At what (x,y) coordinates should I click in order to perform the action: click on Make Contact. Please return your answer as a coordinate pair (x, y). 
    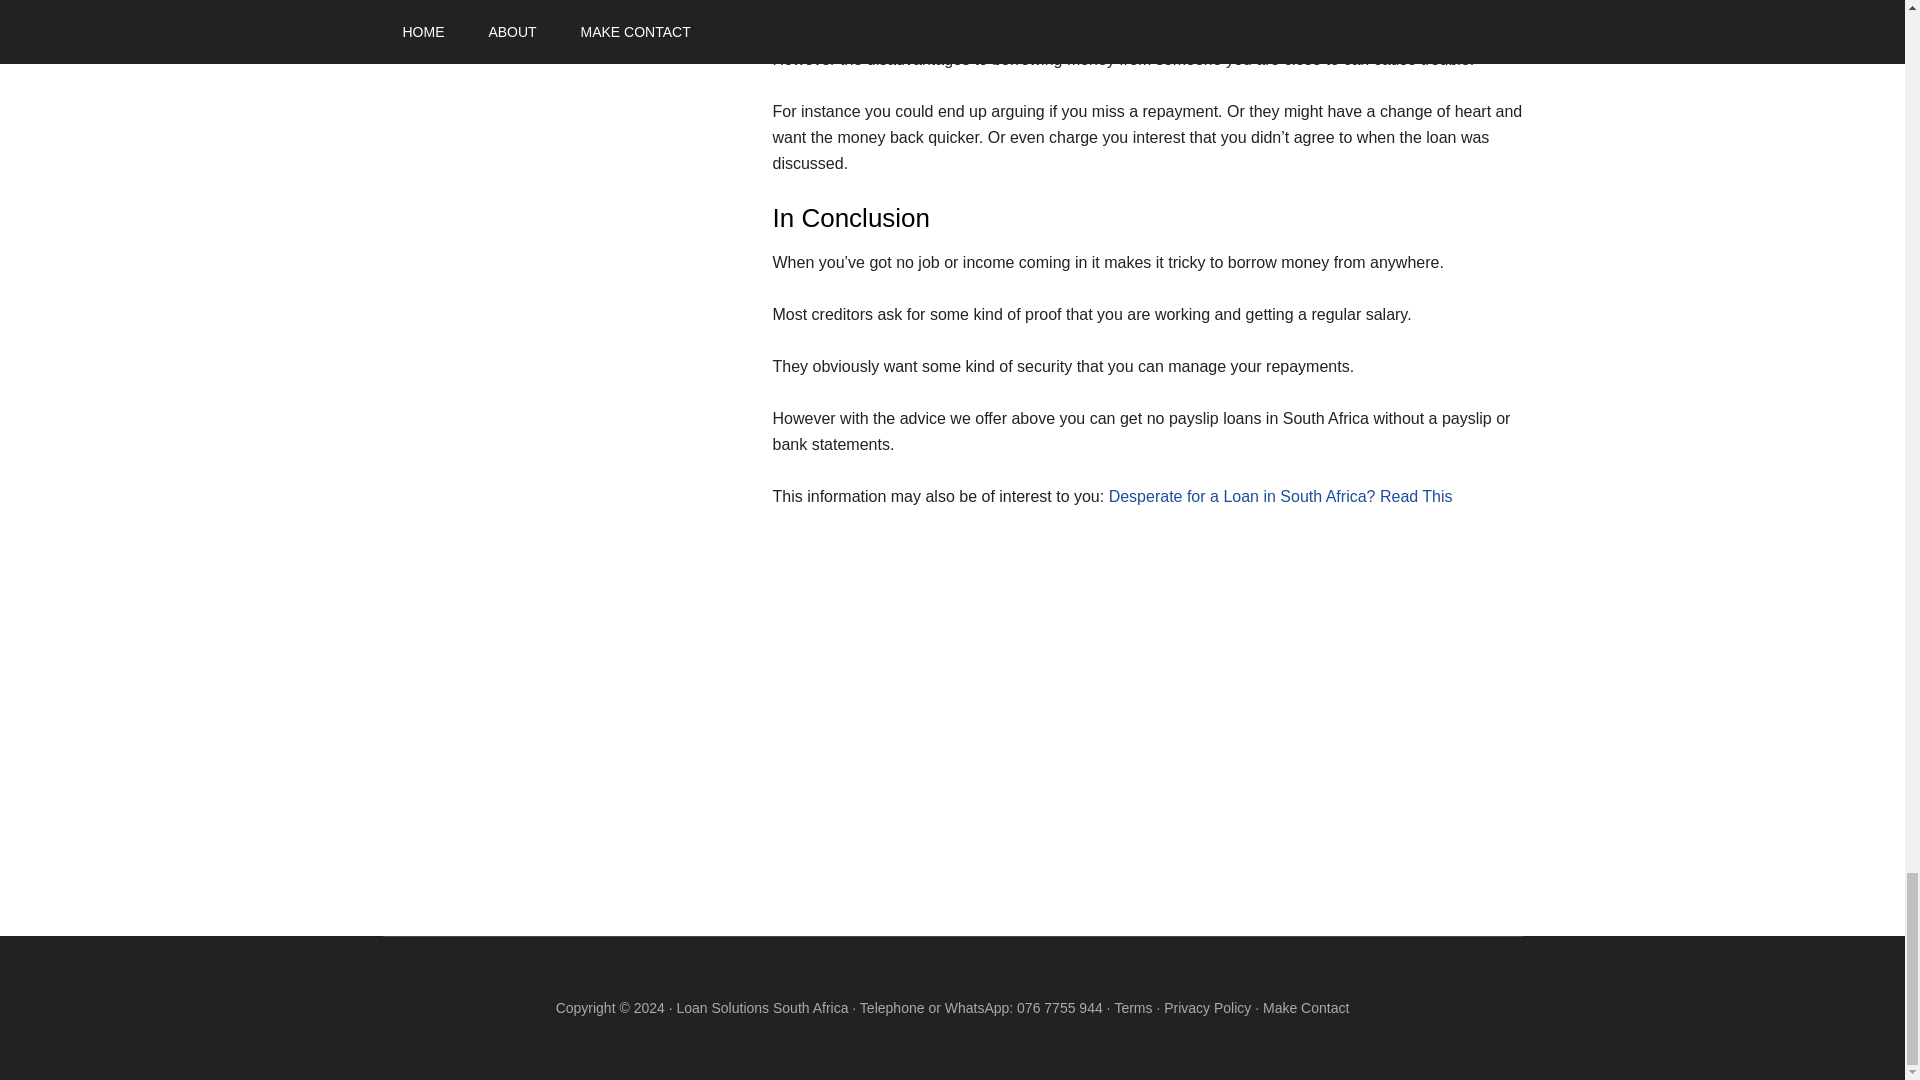
    Looking at the image, I should click on (1306, 1008).